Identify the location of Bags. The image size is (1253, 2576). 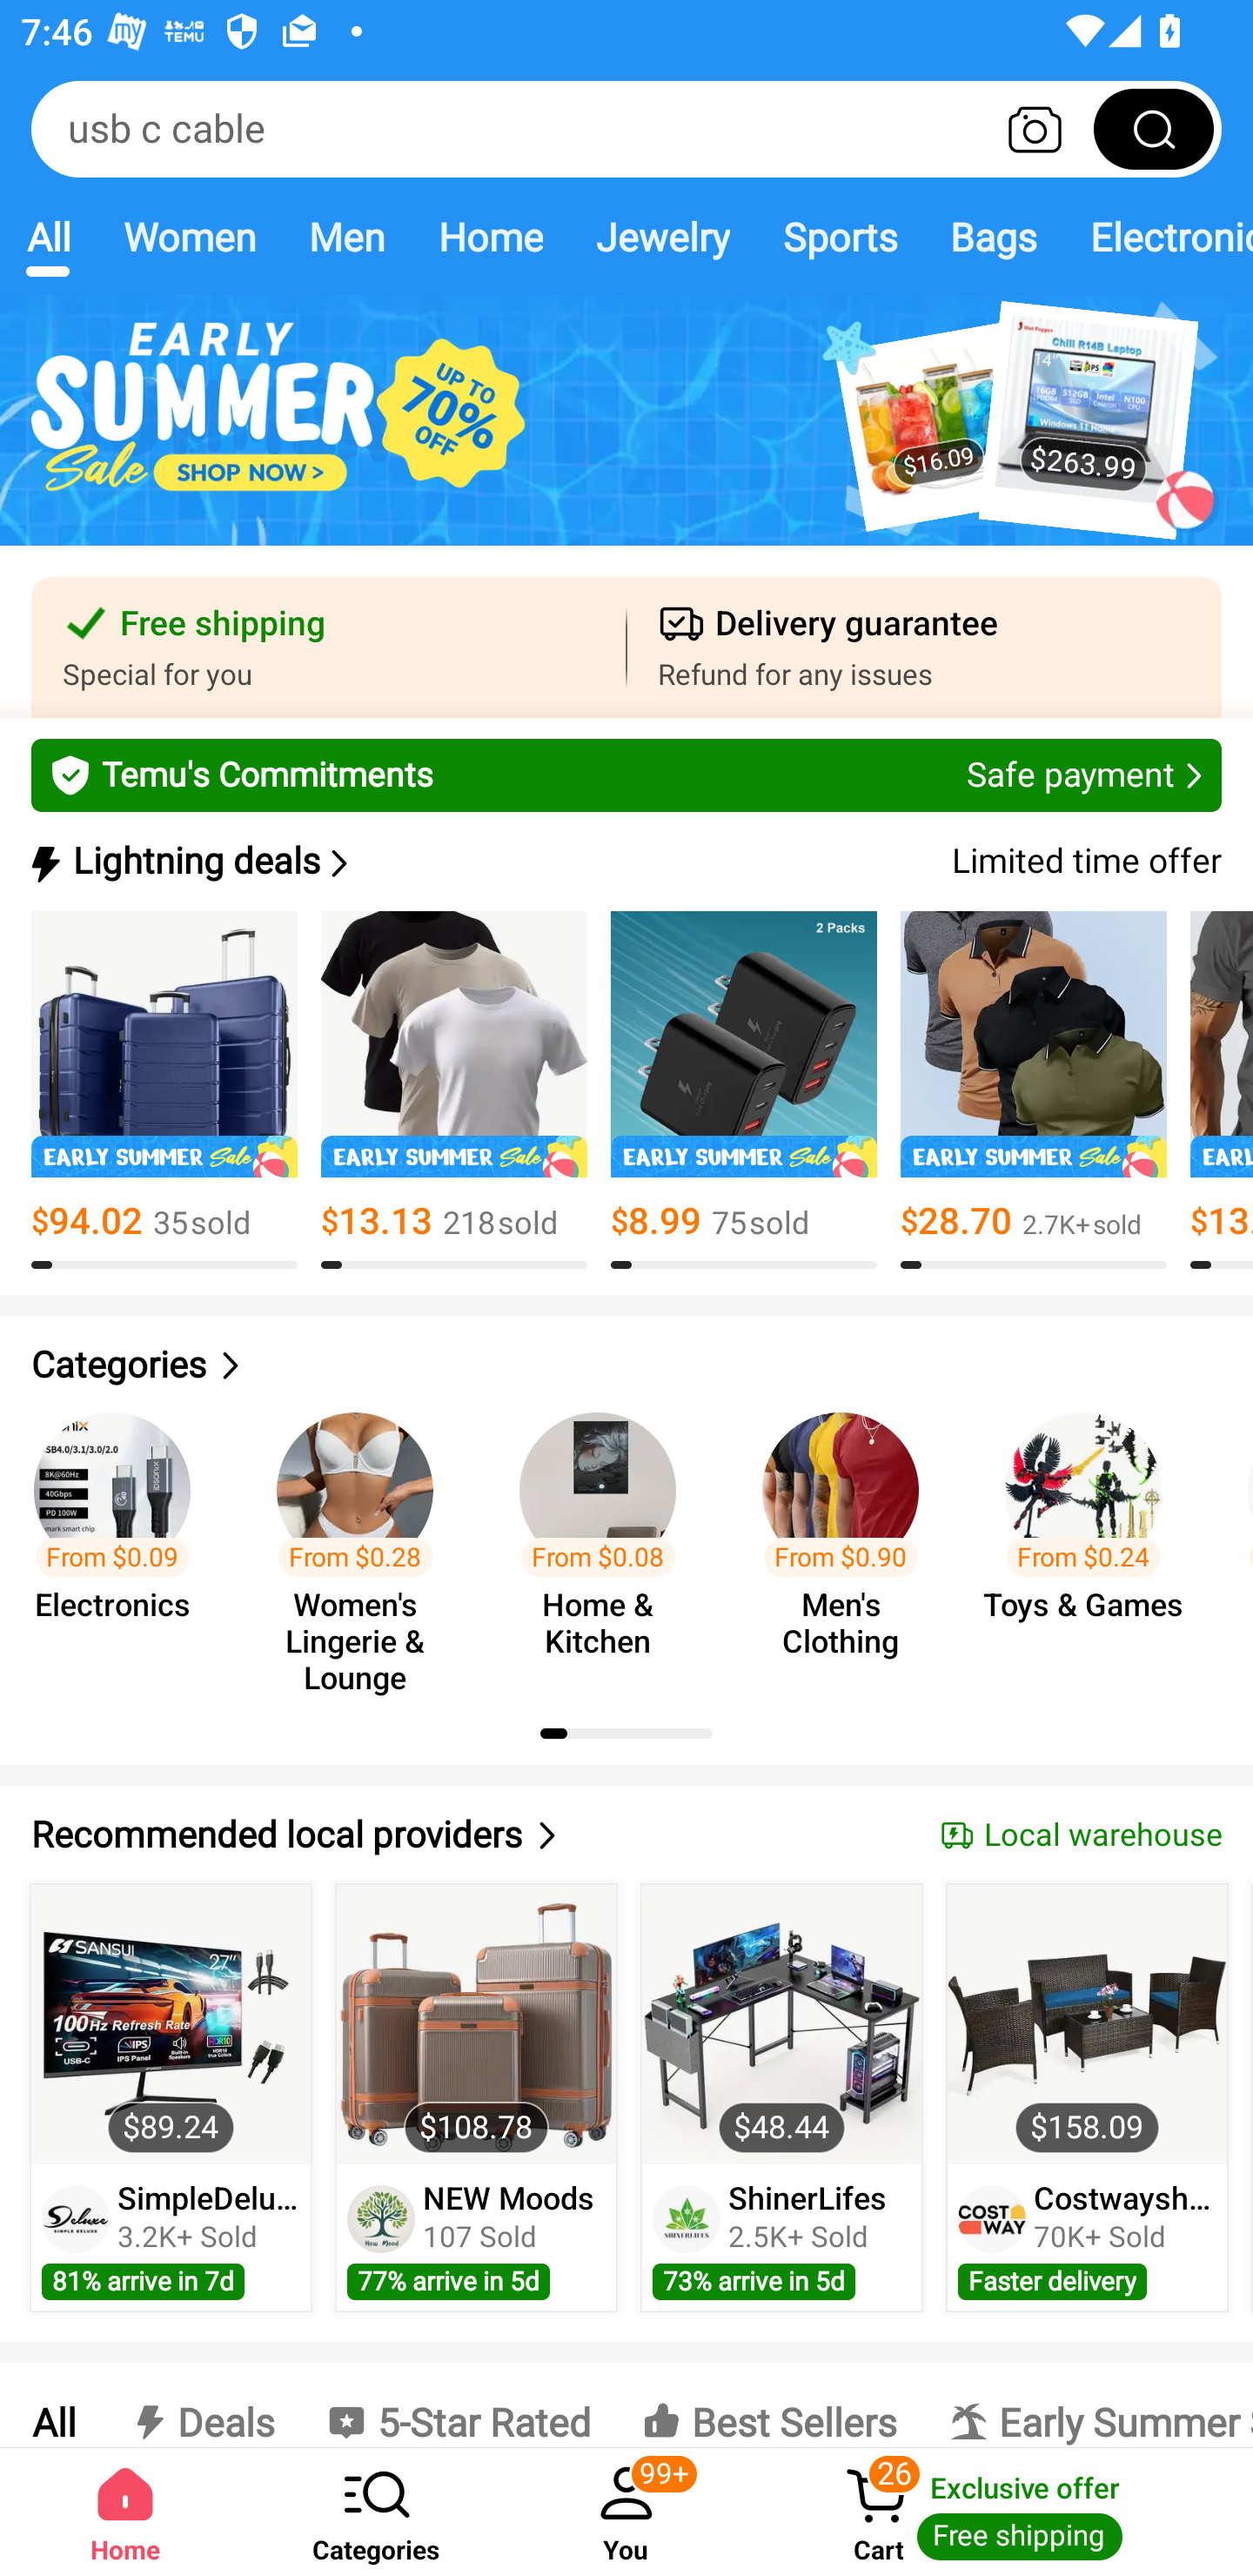
(994, 237).